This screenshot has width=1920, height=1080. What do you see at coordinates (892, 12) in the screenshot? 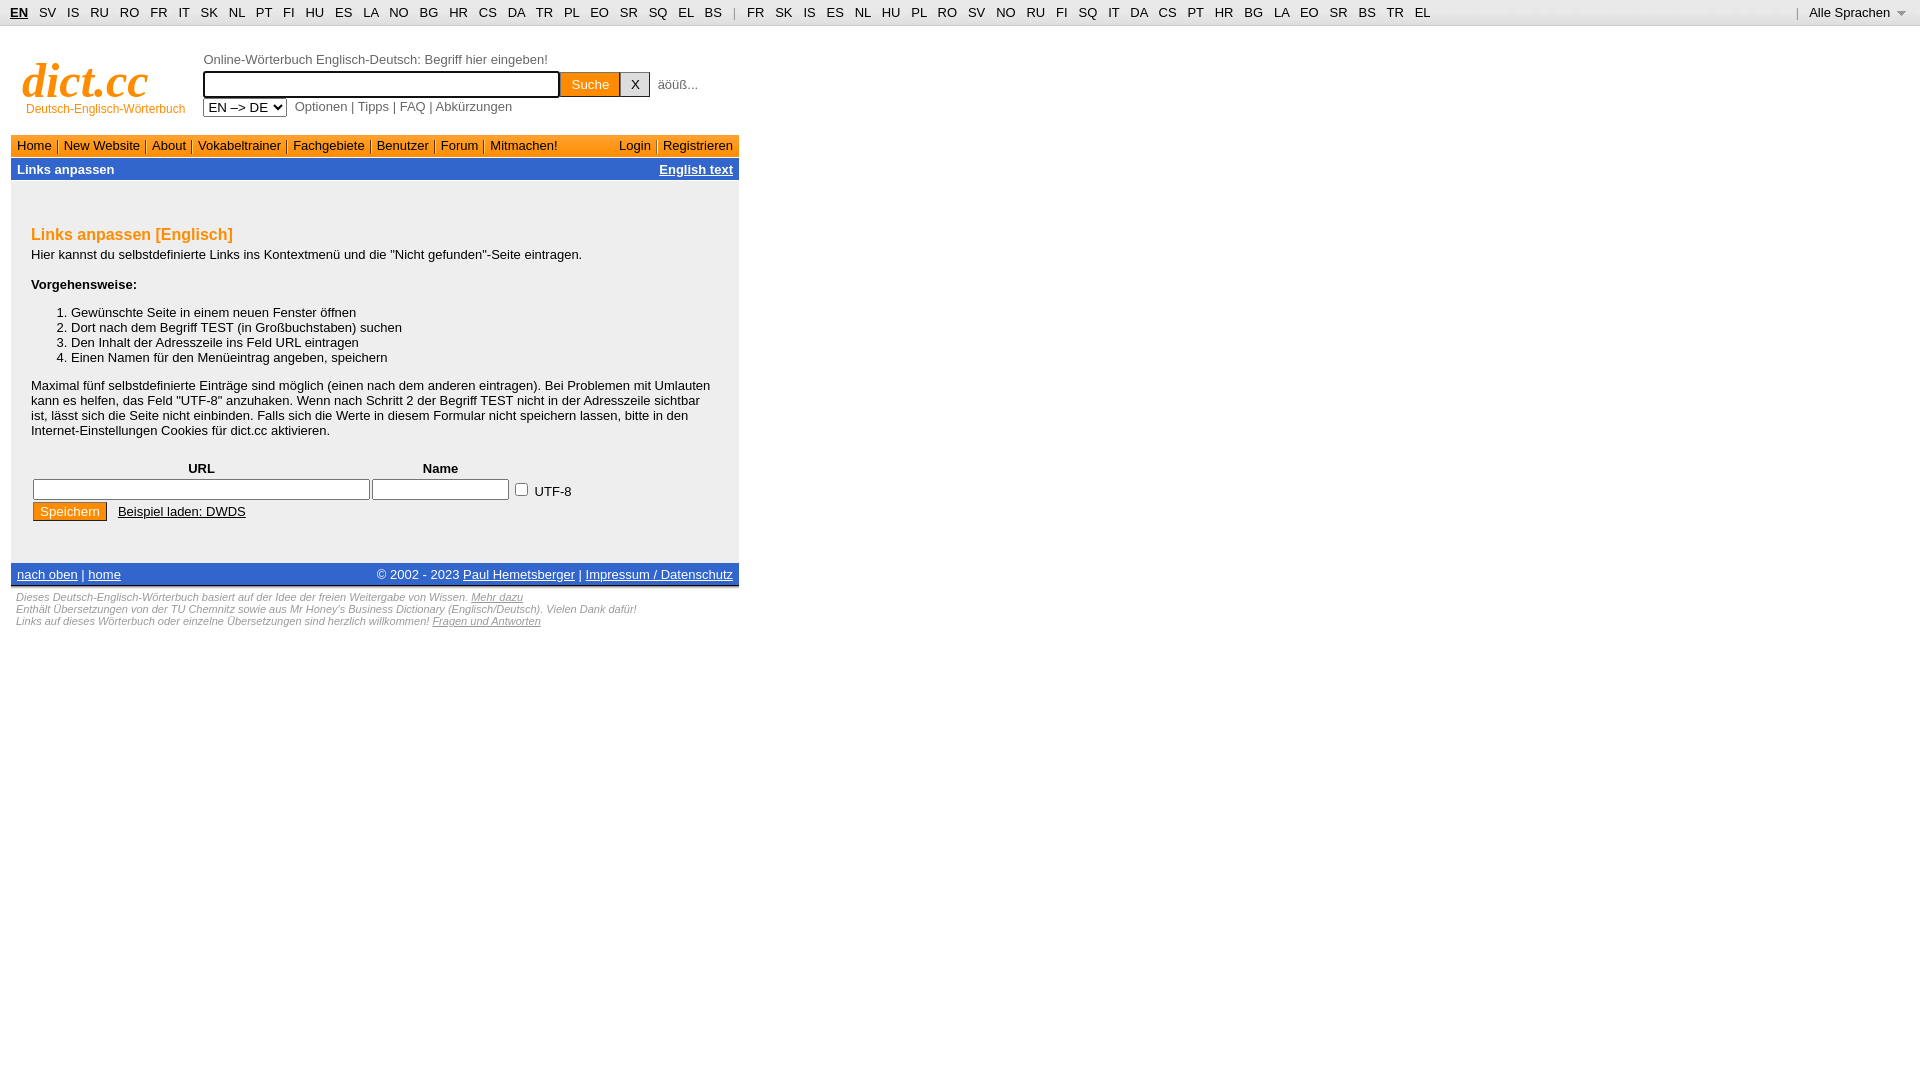
I see `HU` at bounding box center [892, 12].